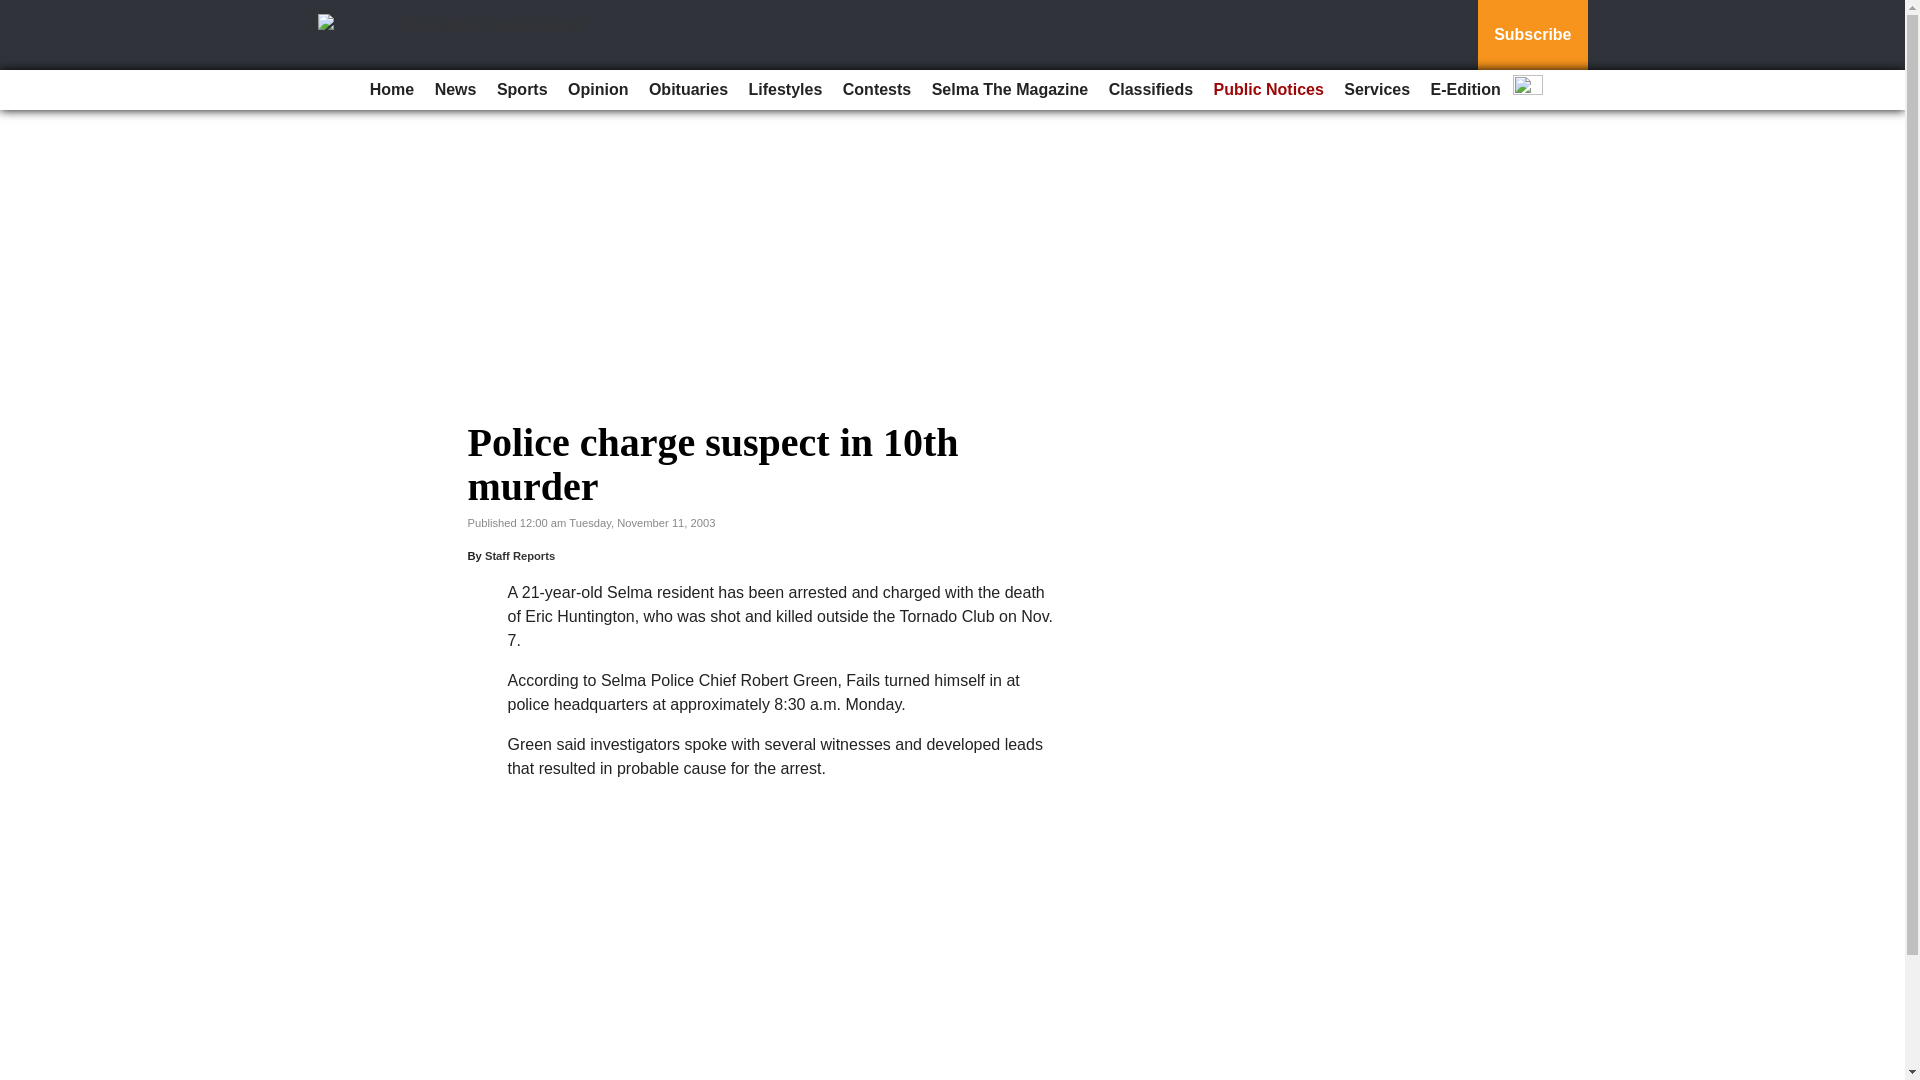  I want to click on Classifieds, so click(1150, 90).